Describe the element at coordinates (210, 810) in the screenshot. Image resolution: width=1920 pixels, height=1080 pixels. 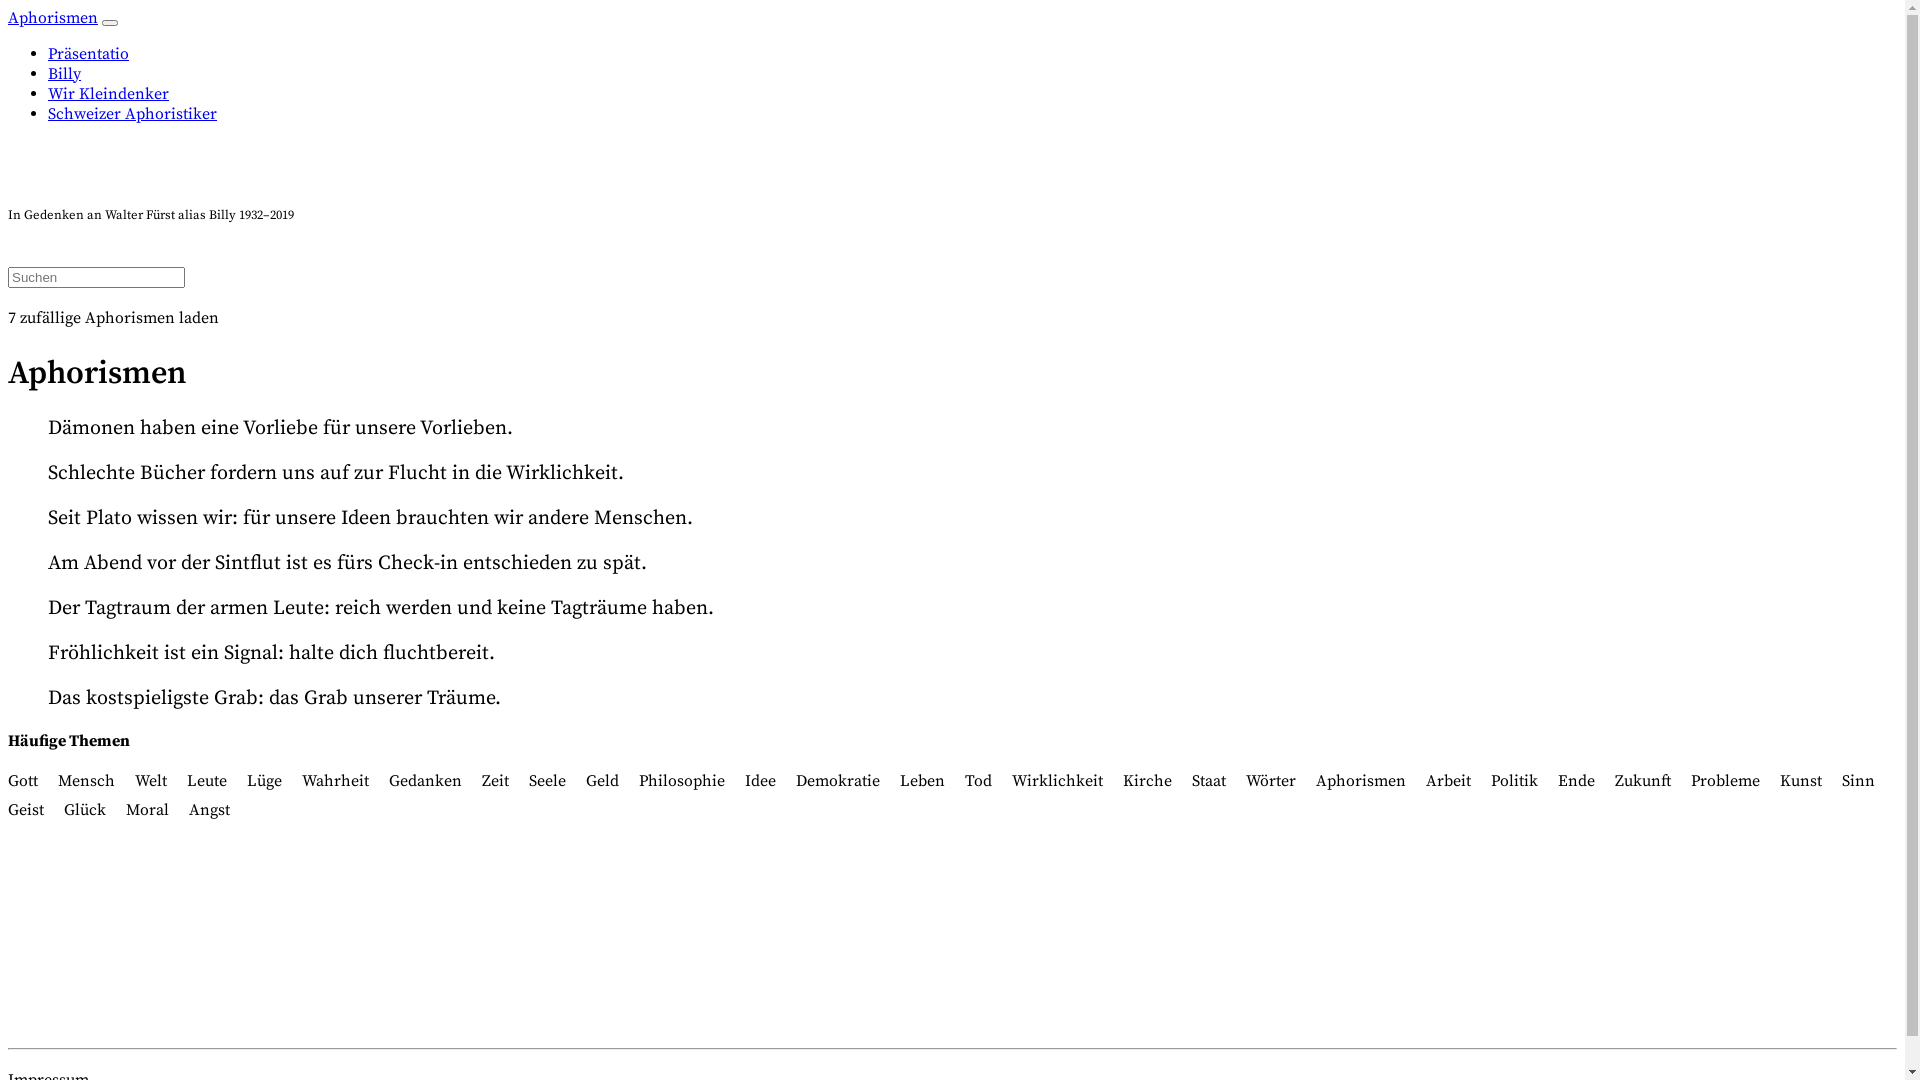
I see `Angst` at that location.